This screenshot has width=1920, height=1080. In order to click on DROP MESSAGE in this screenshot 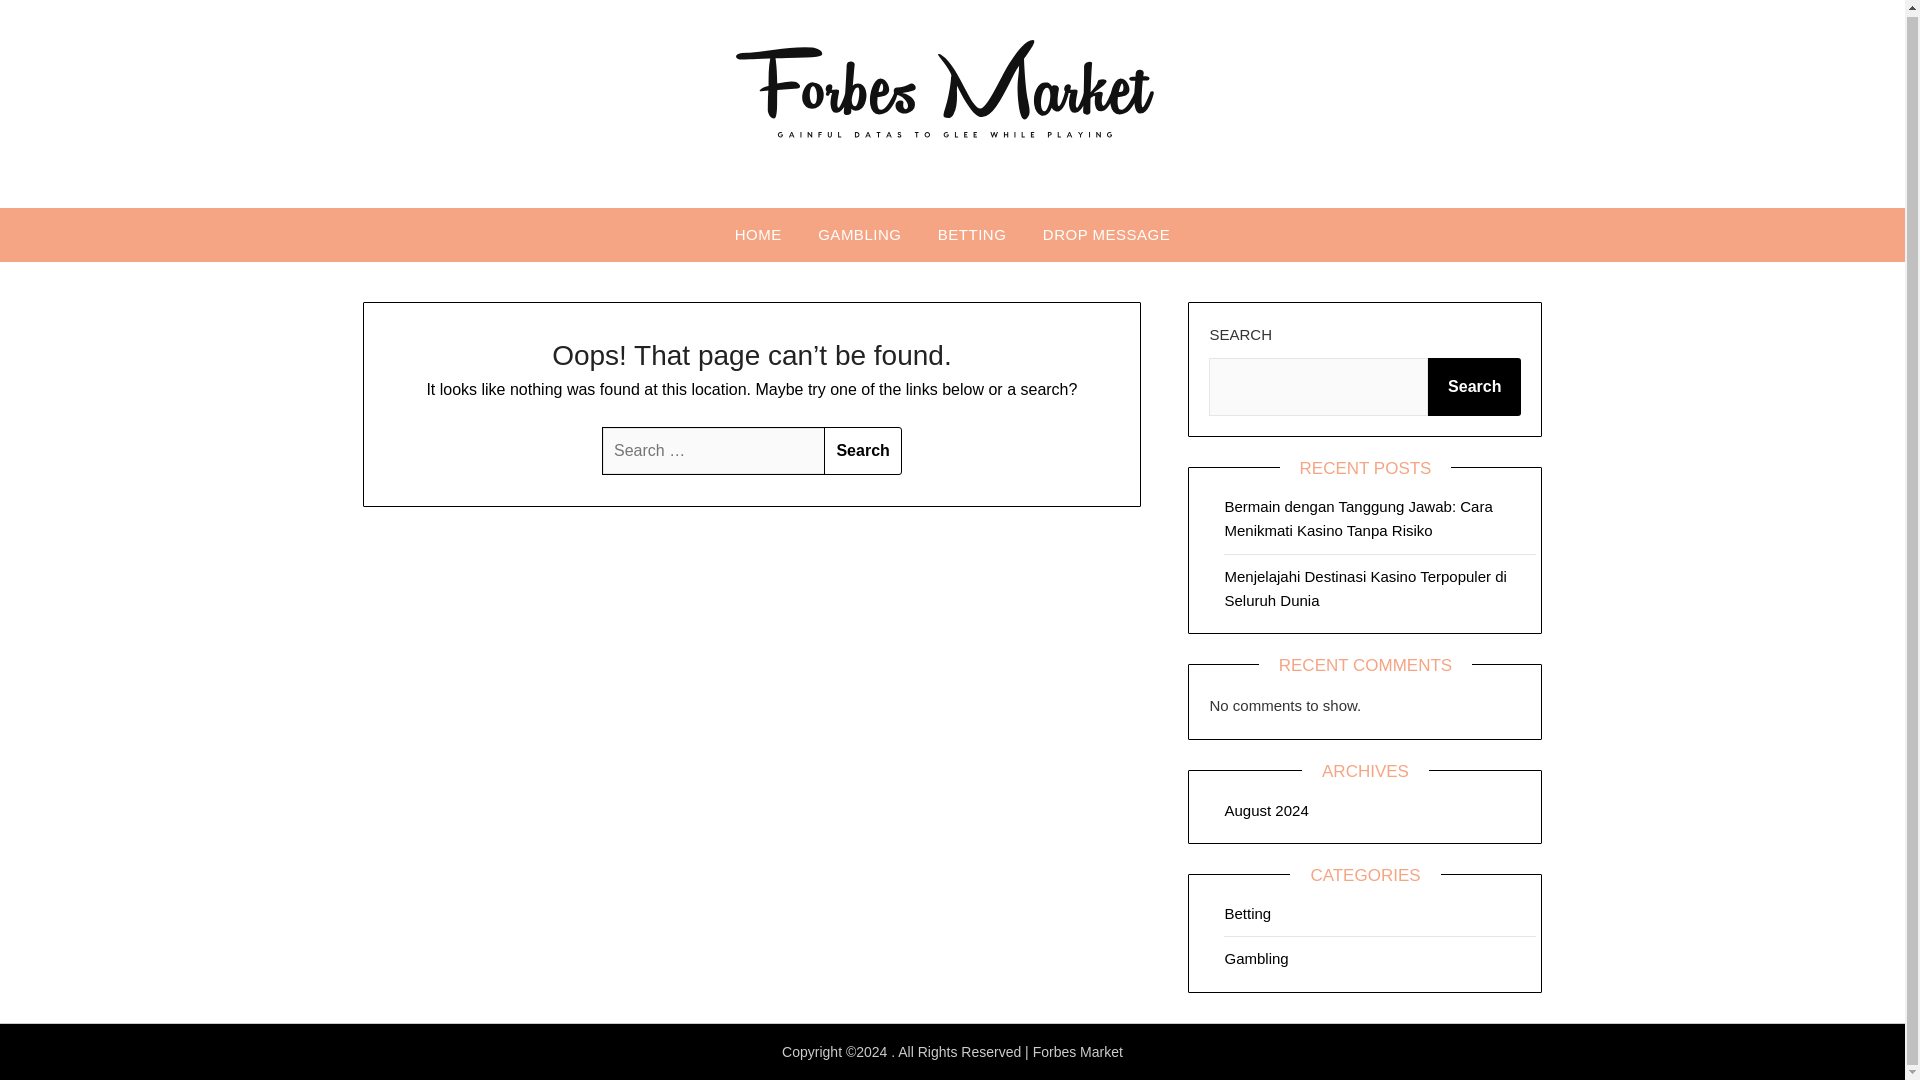, I will do `click(1106, 235)`.